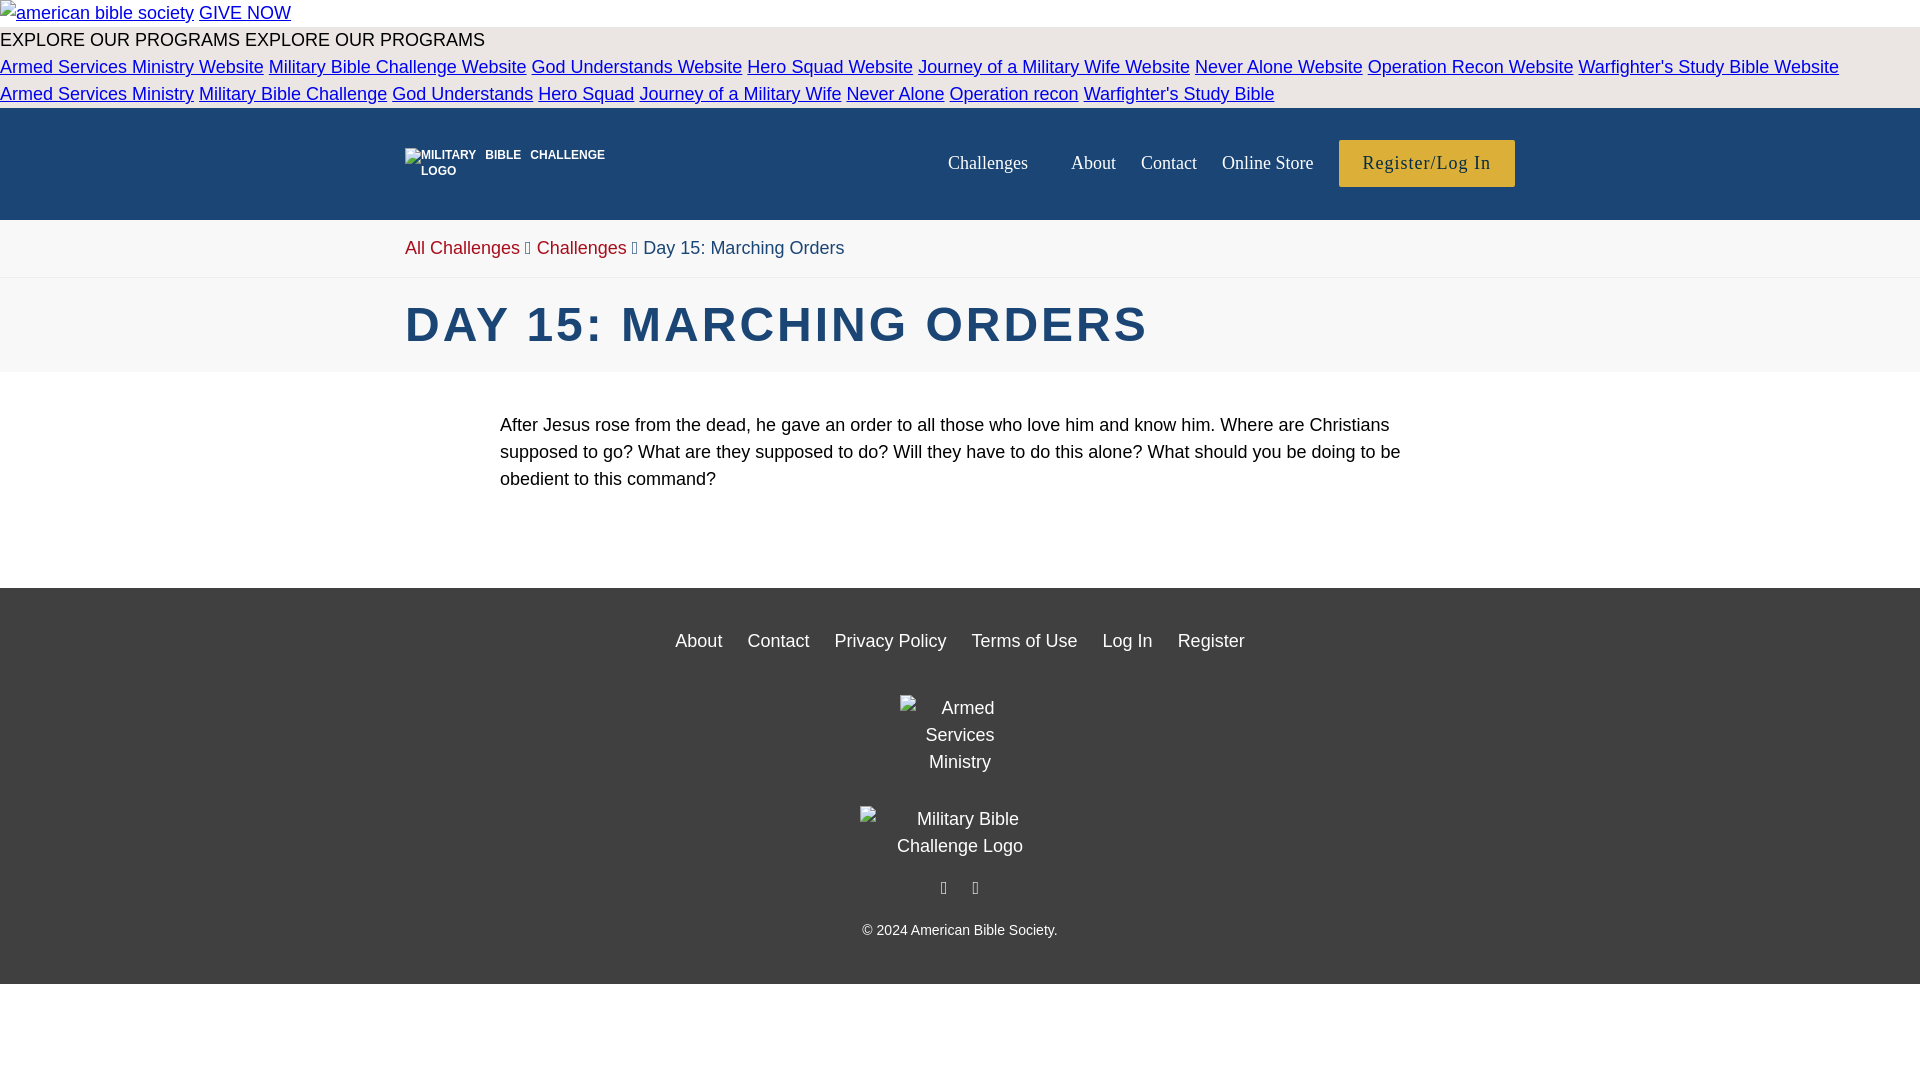  I want to click on Home, so click(960, 832).